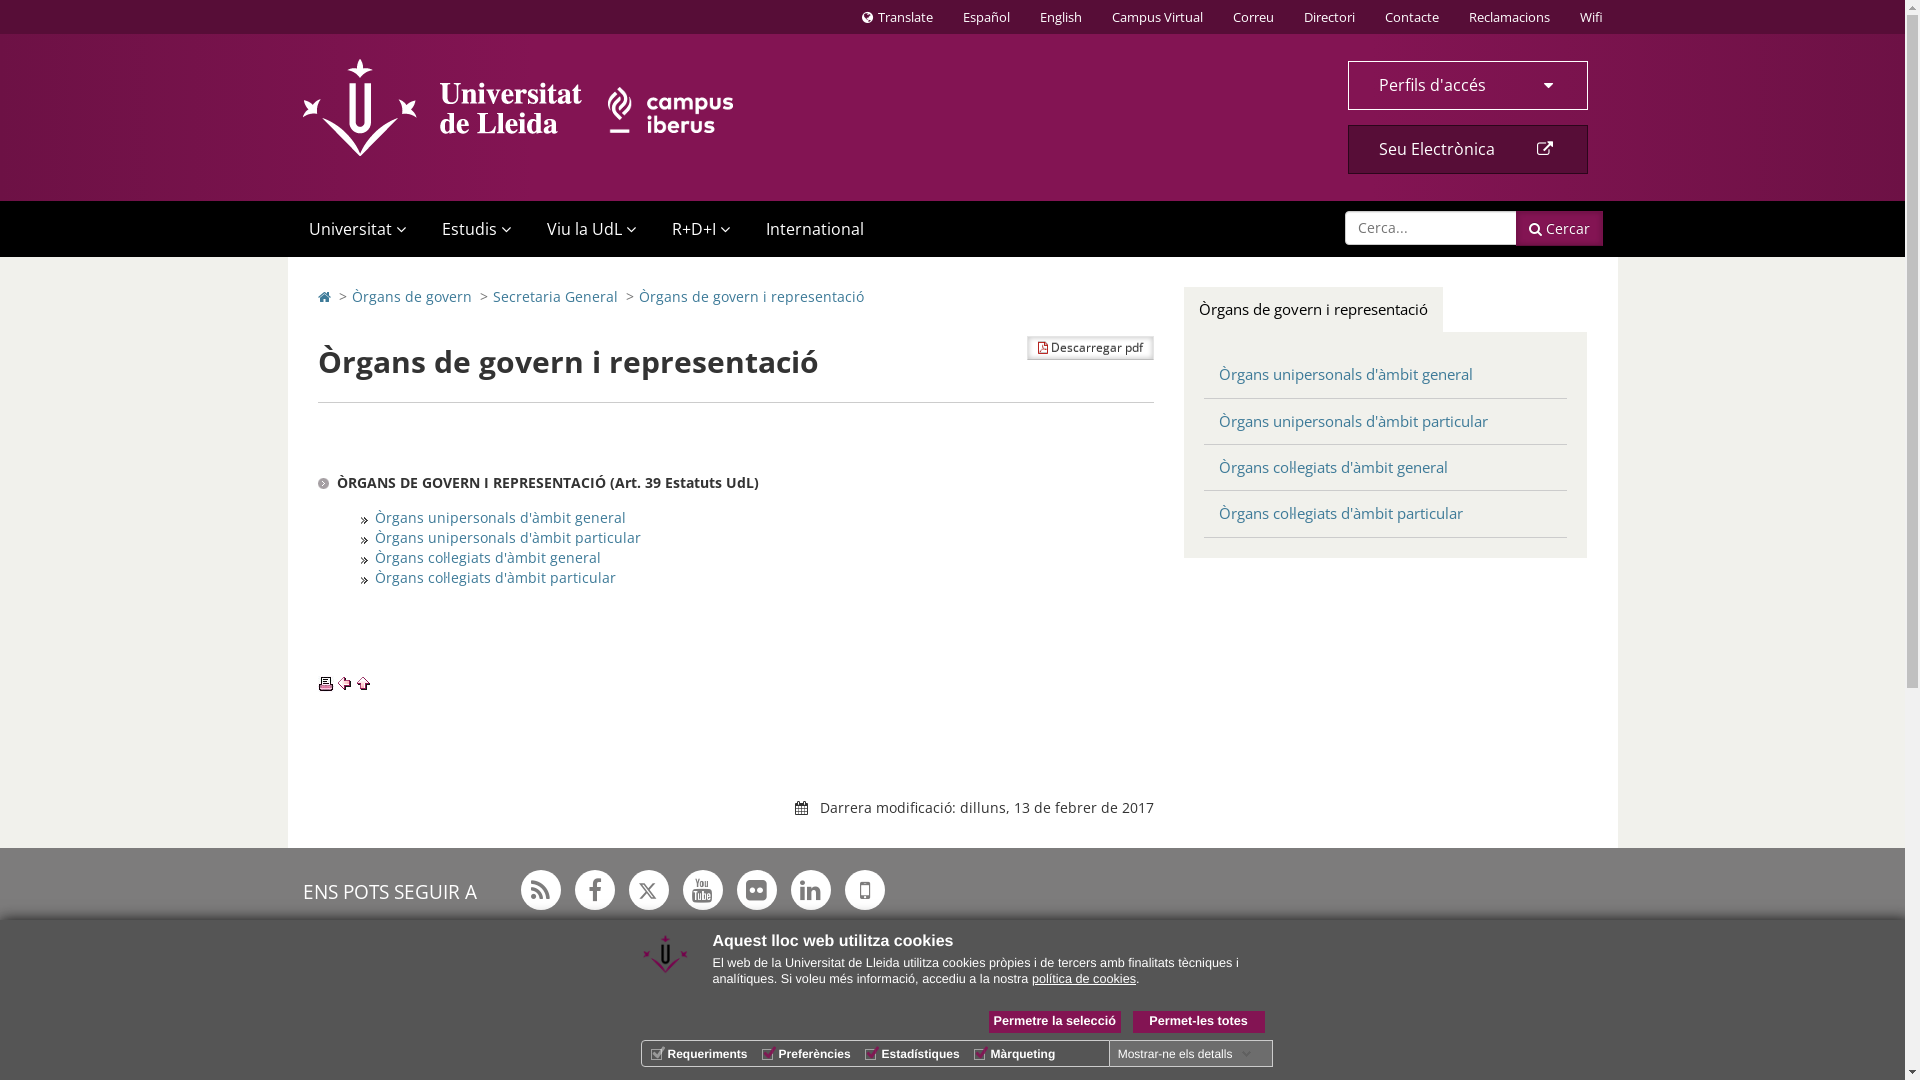 This screenshot has height=1080, width=1920. What do you see at coordinates (518, 108) in the screenshot?
I see `Universitat de Lleida - Campus Iberus` at bounding box center [518, 108].